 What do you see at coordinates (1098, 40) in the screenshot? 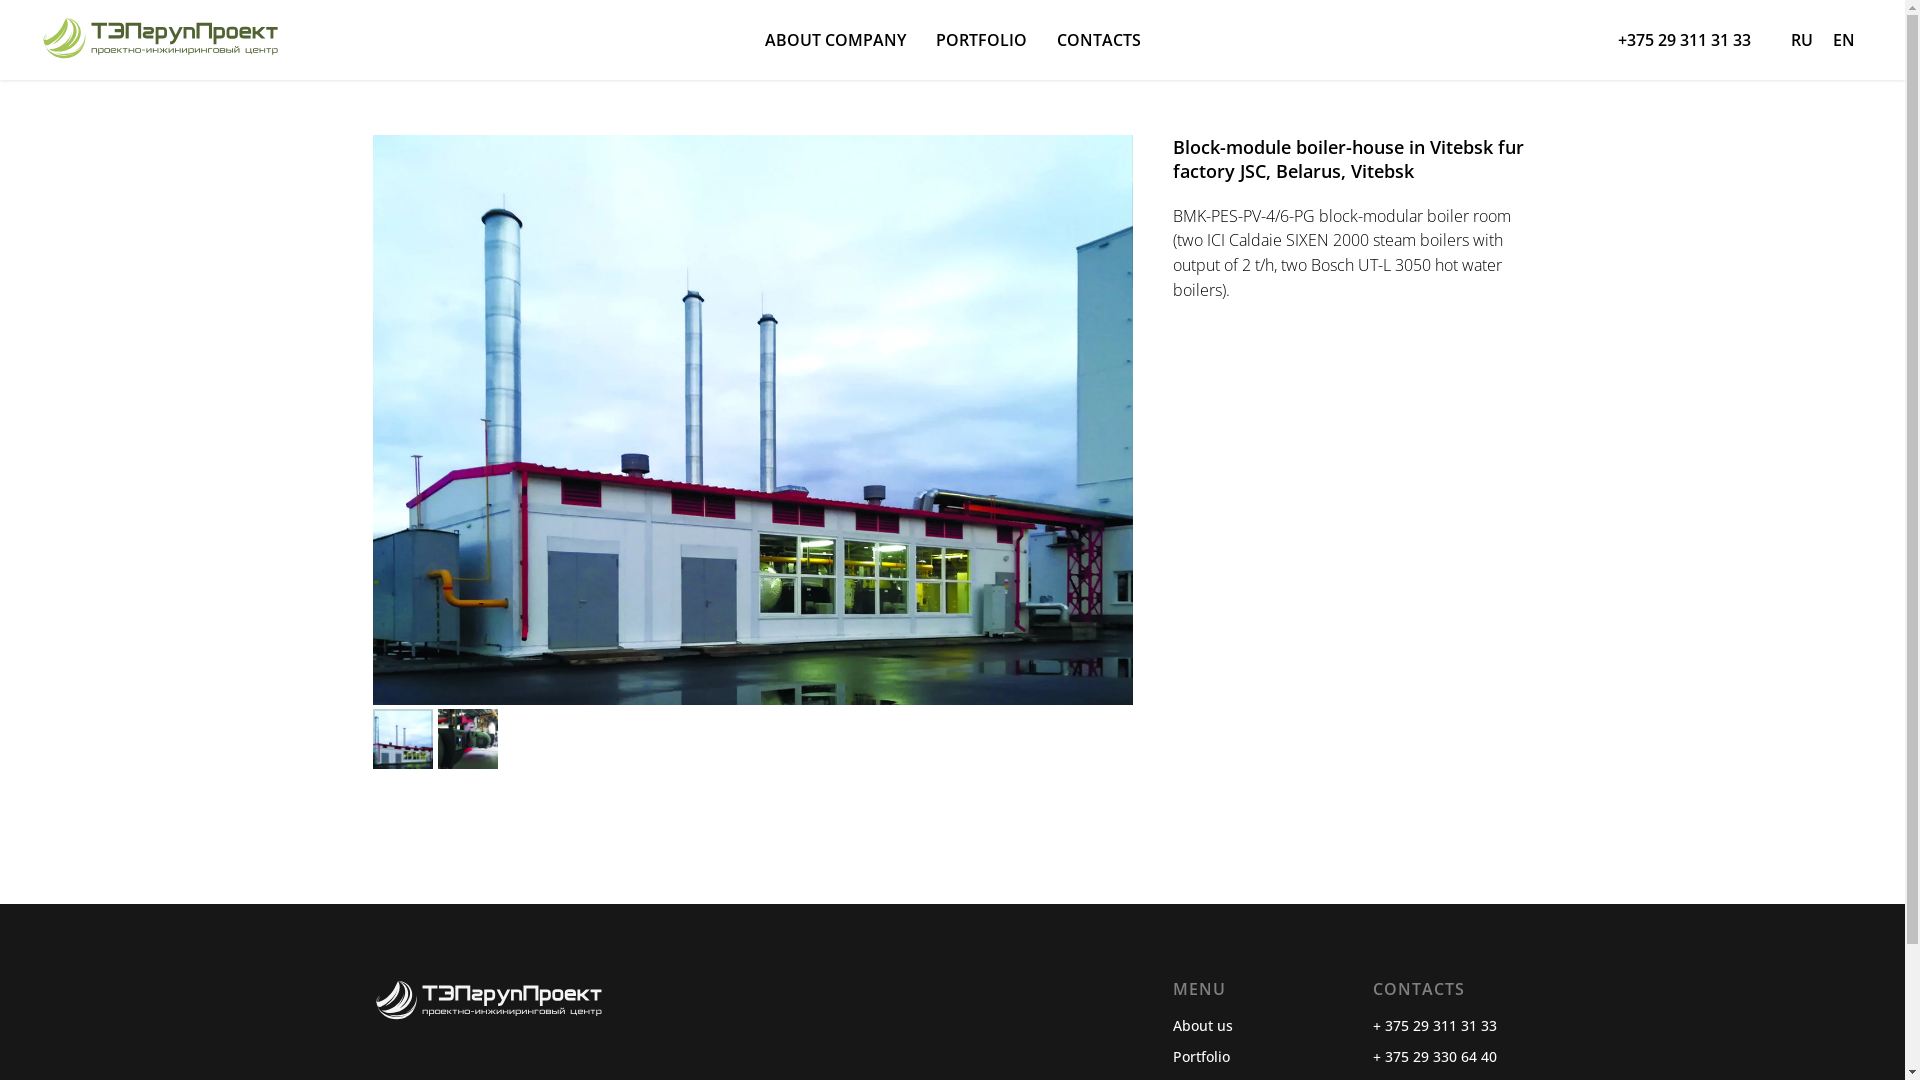
I see `CONTACTS` at bounding box center [1098, 40].